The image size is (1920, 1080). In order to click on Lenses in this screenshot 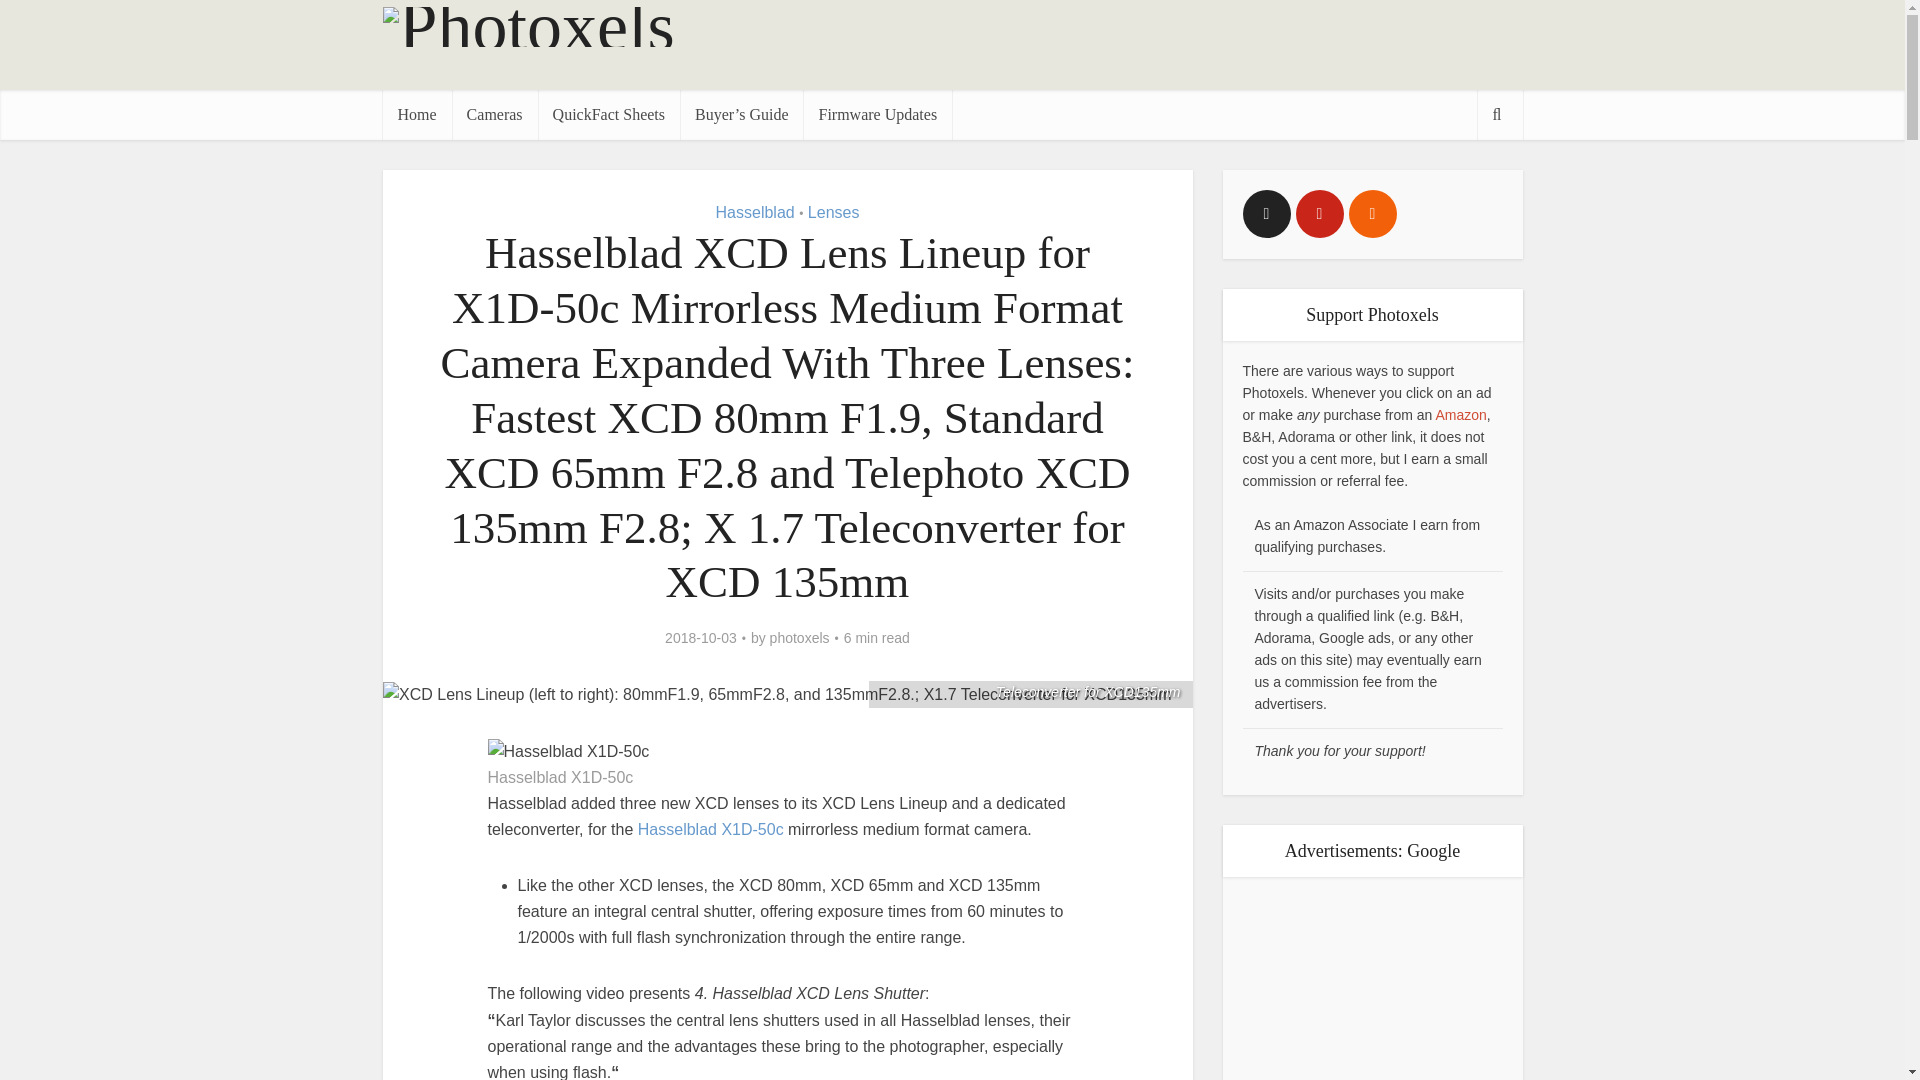, I will do `click(834, 212)`.